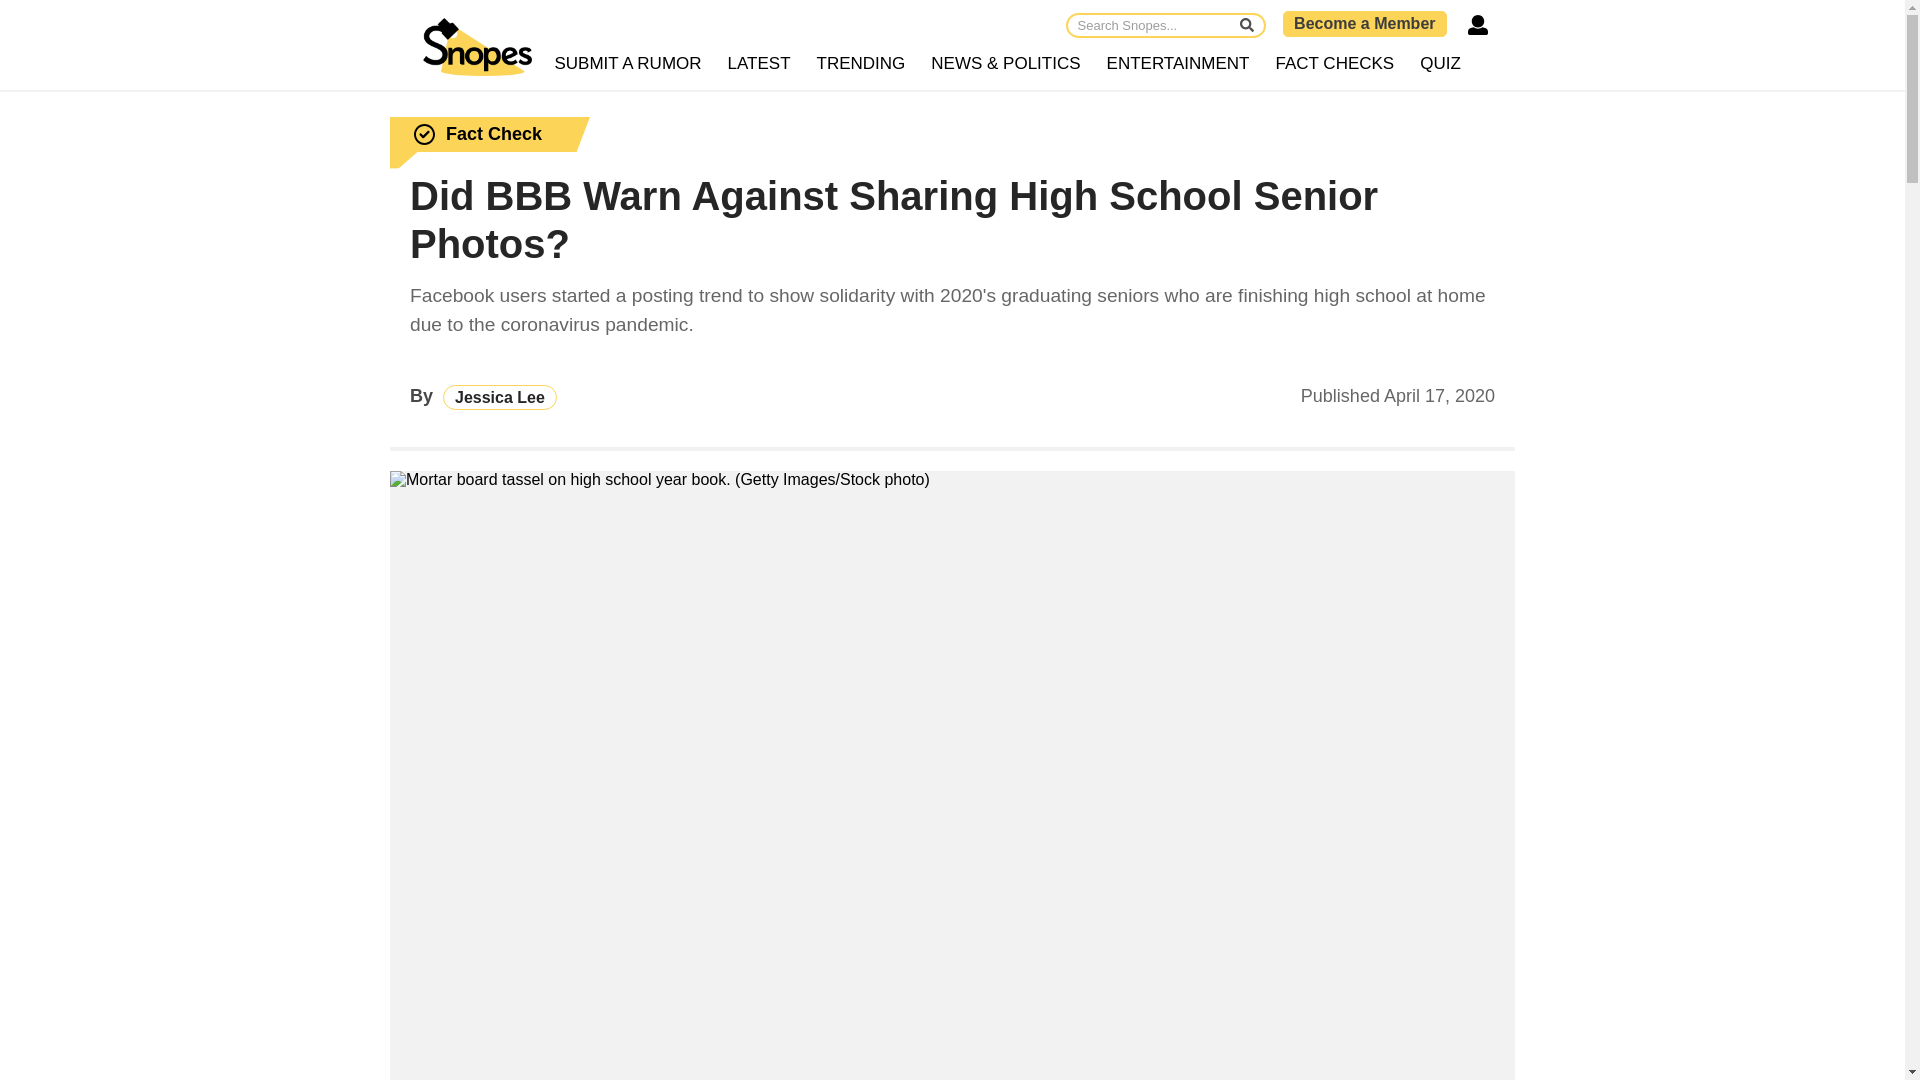 The width and height of the screenshot is (1920, 1080). I want to click on LATEST, so click(760, 64).